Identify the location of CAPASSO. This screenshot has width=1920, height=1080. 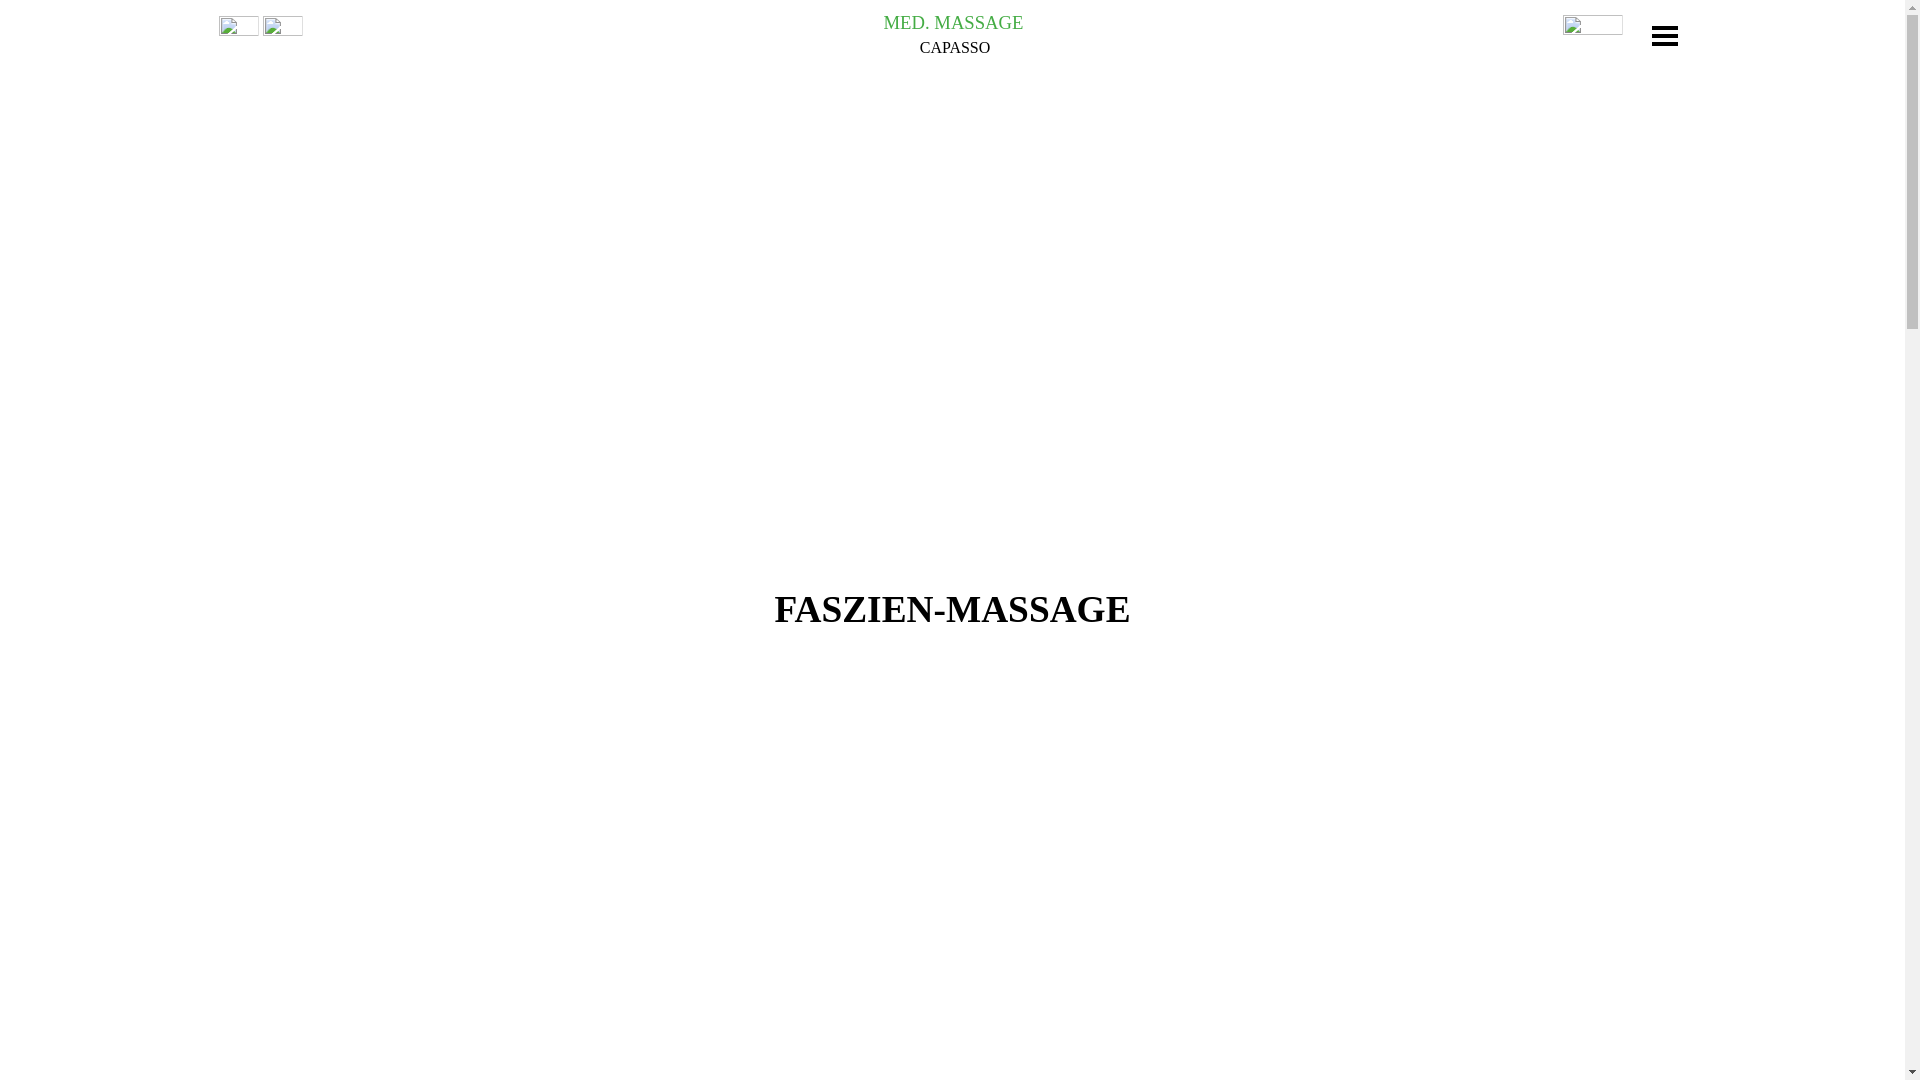
(956, 47).